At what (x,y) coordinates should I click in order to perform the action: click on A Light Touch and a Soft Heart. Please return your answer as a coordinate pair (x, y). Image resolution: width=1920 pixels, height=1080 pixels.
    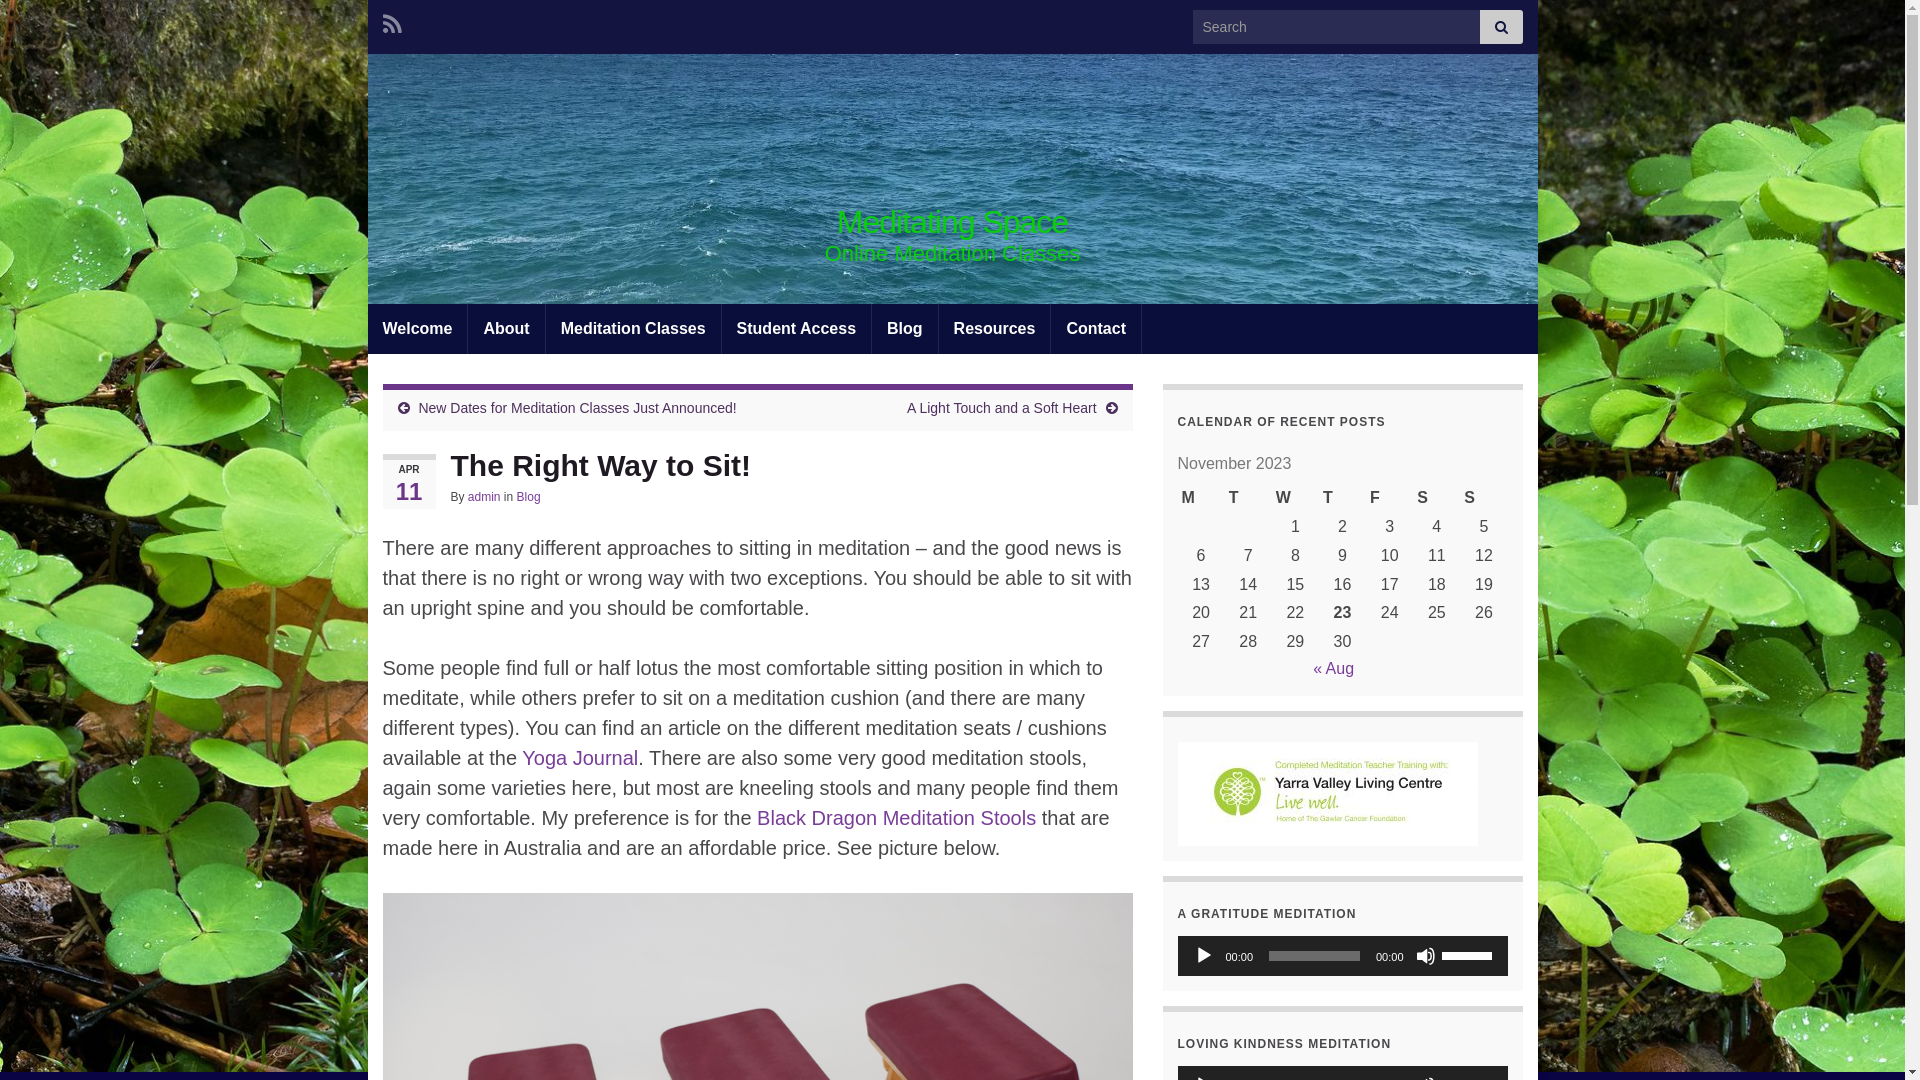
    Looking at the image, I should click on (1002, 408).